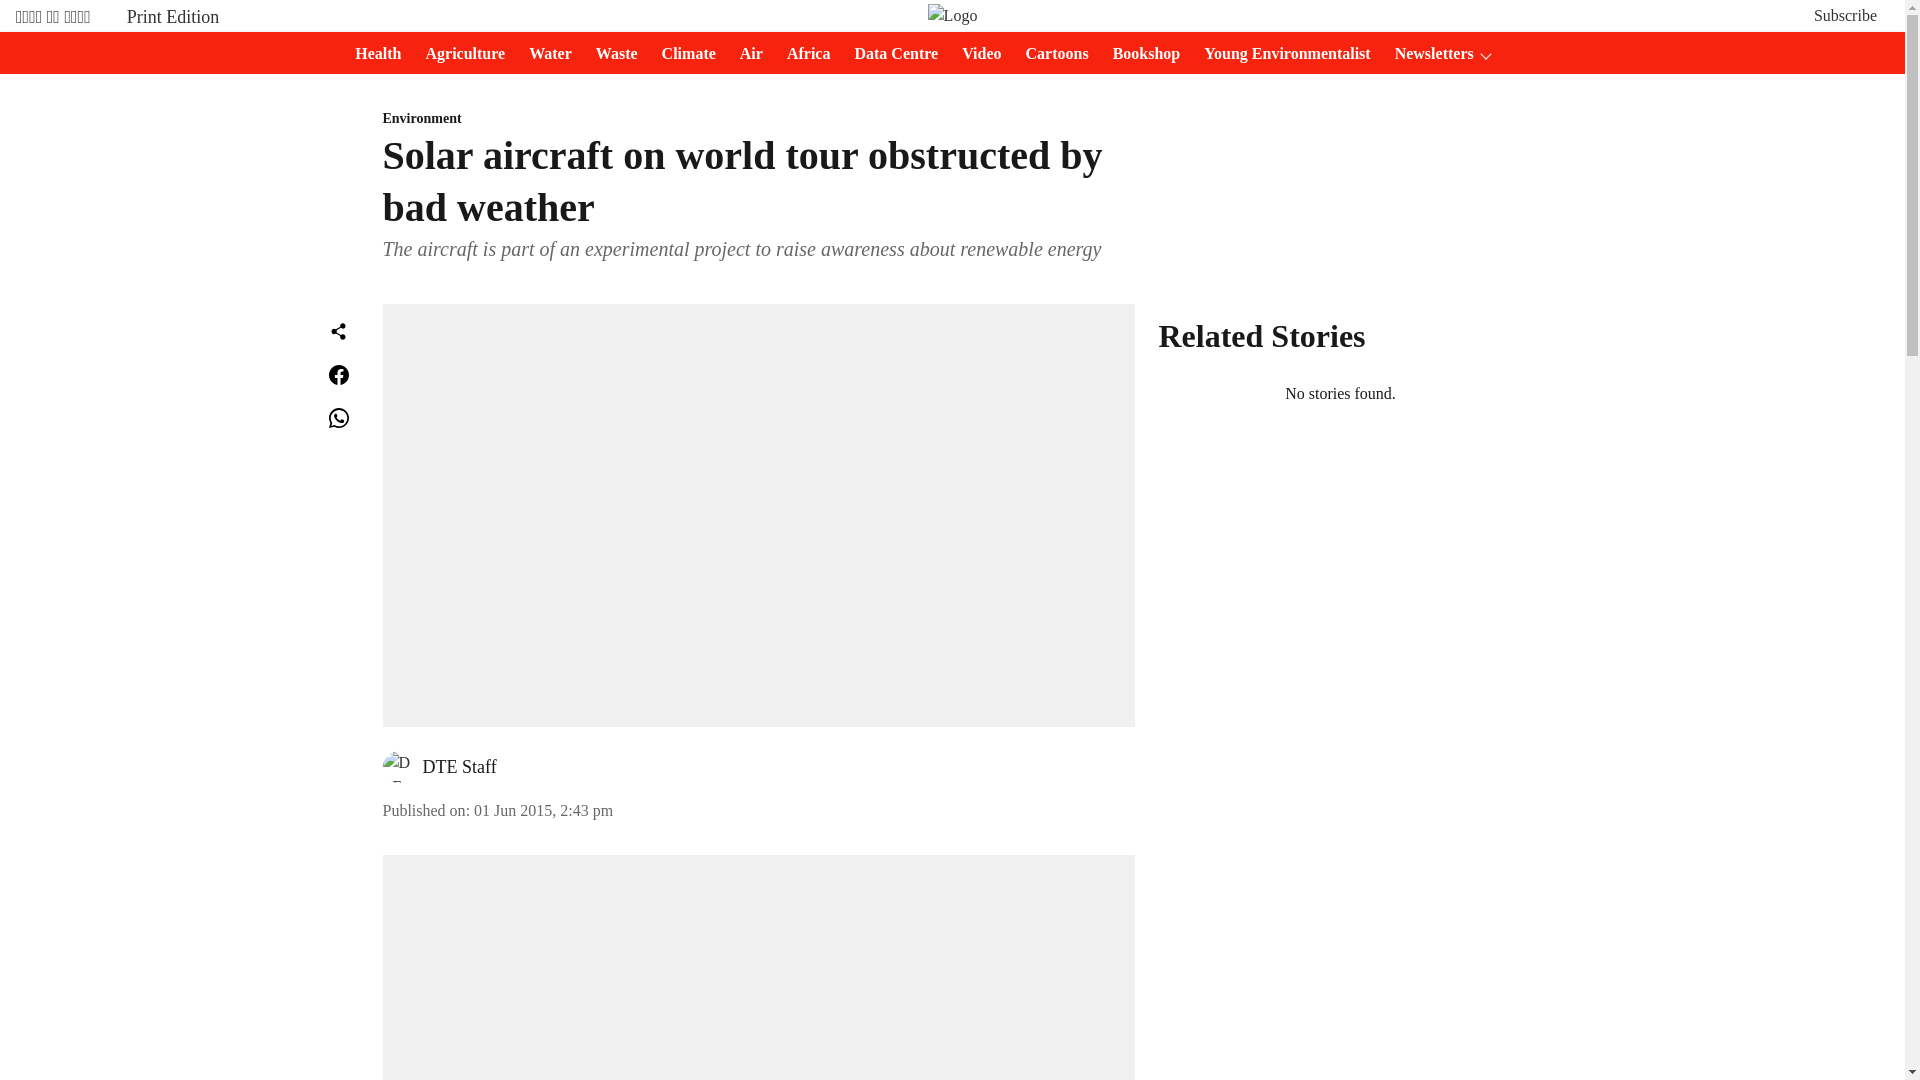 The image size is (1920, 1080). I want to click on DTE Staff, so click(458, 766).